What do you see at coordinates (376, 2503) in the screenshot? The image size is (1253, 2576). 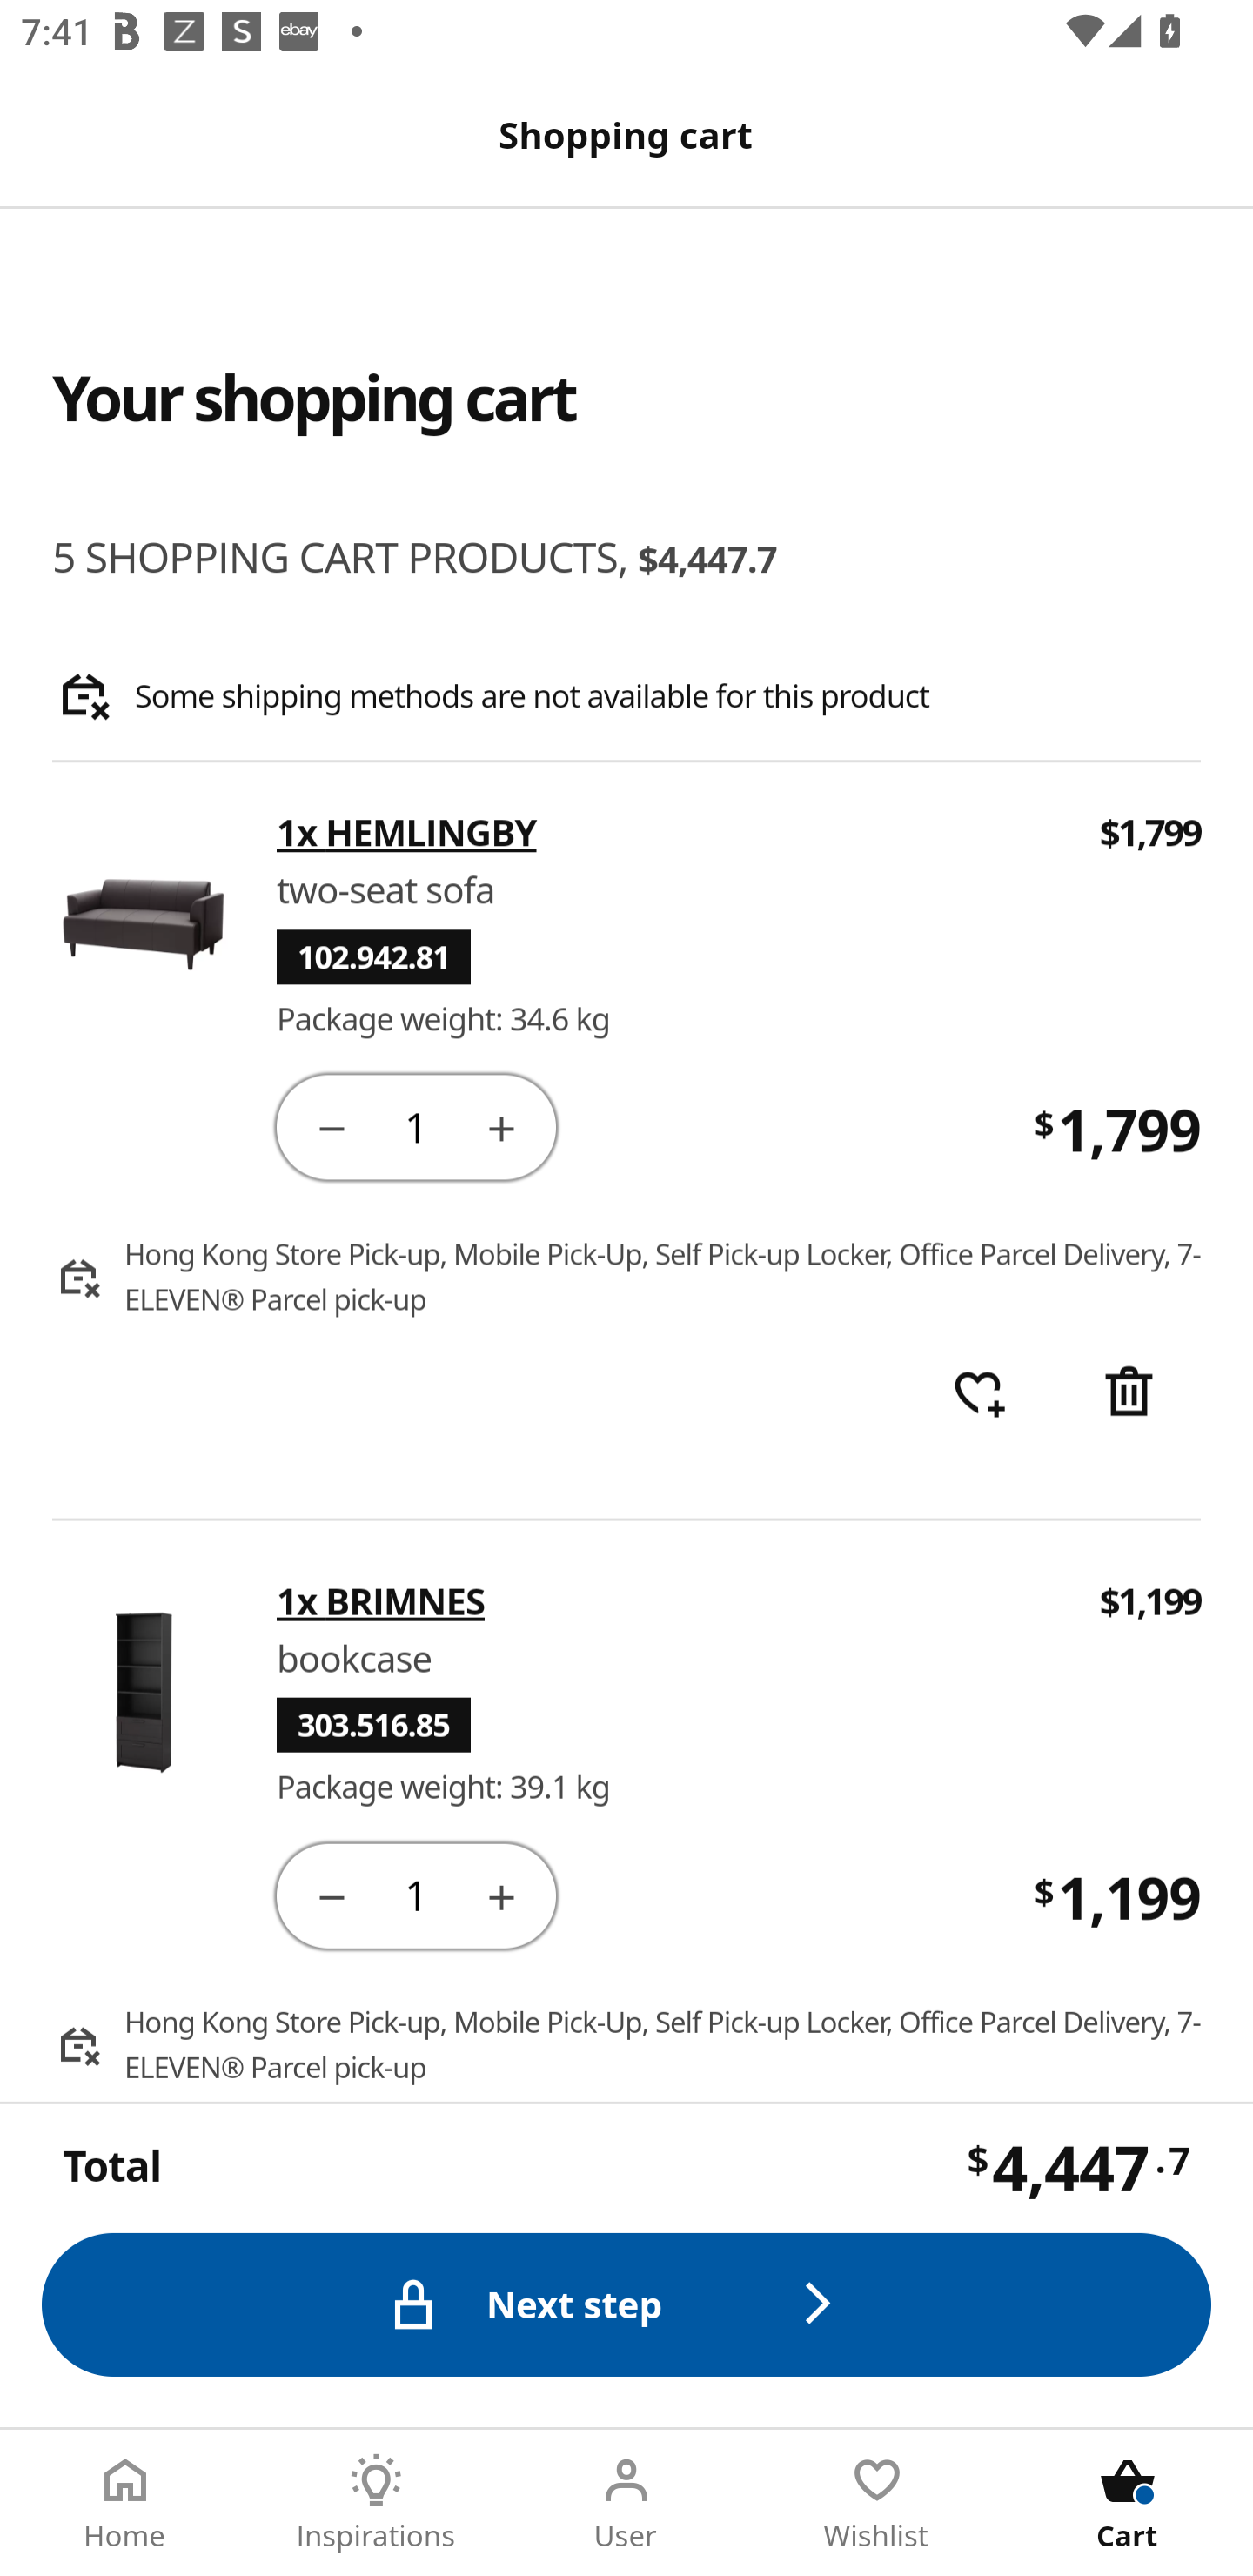 I see `Inspirations
Tab 2 of 5` at bounding box center [376, 2503].